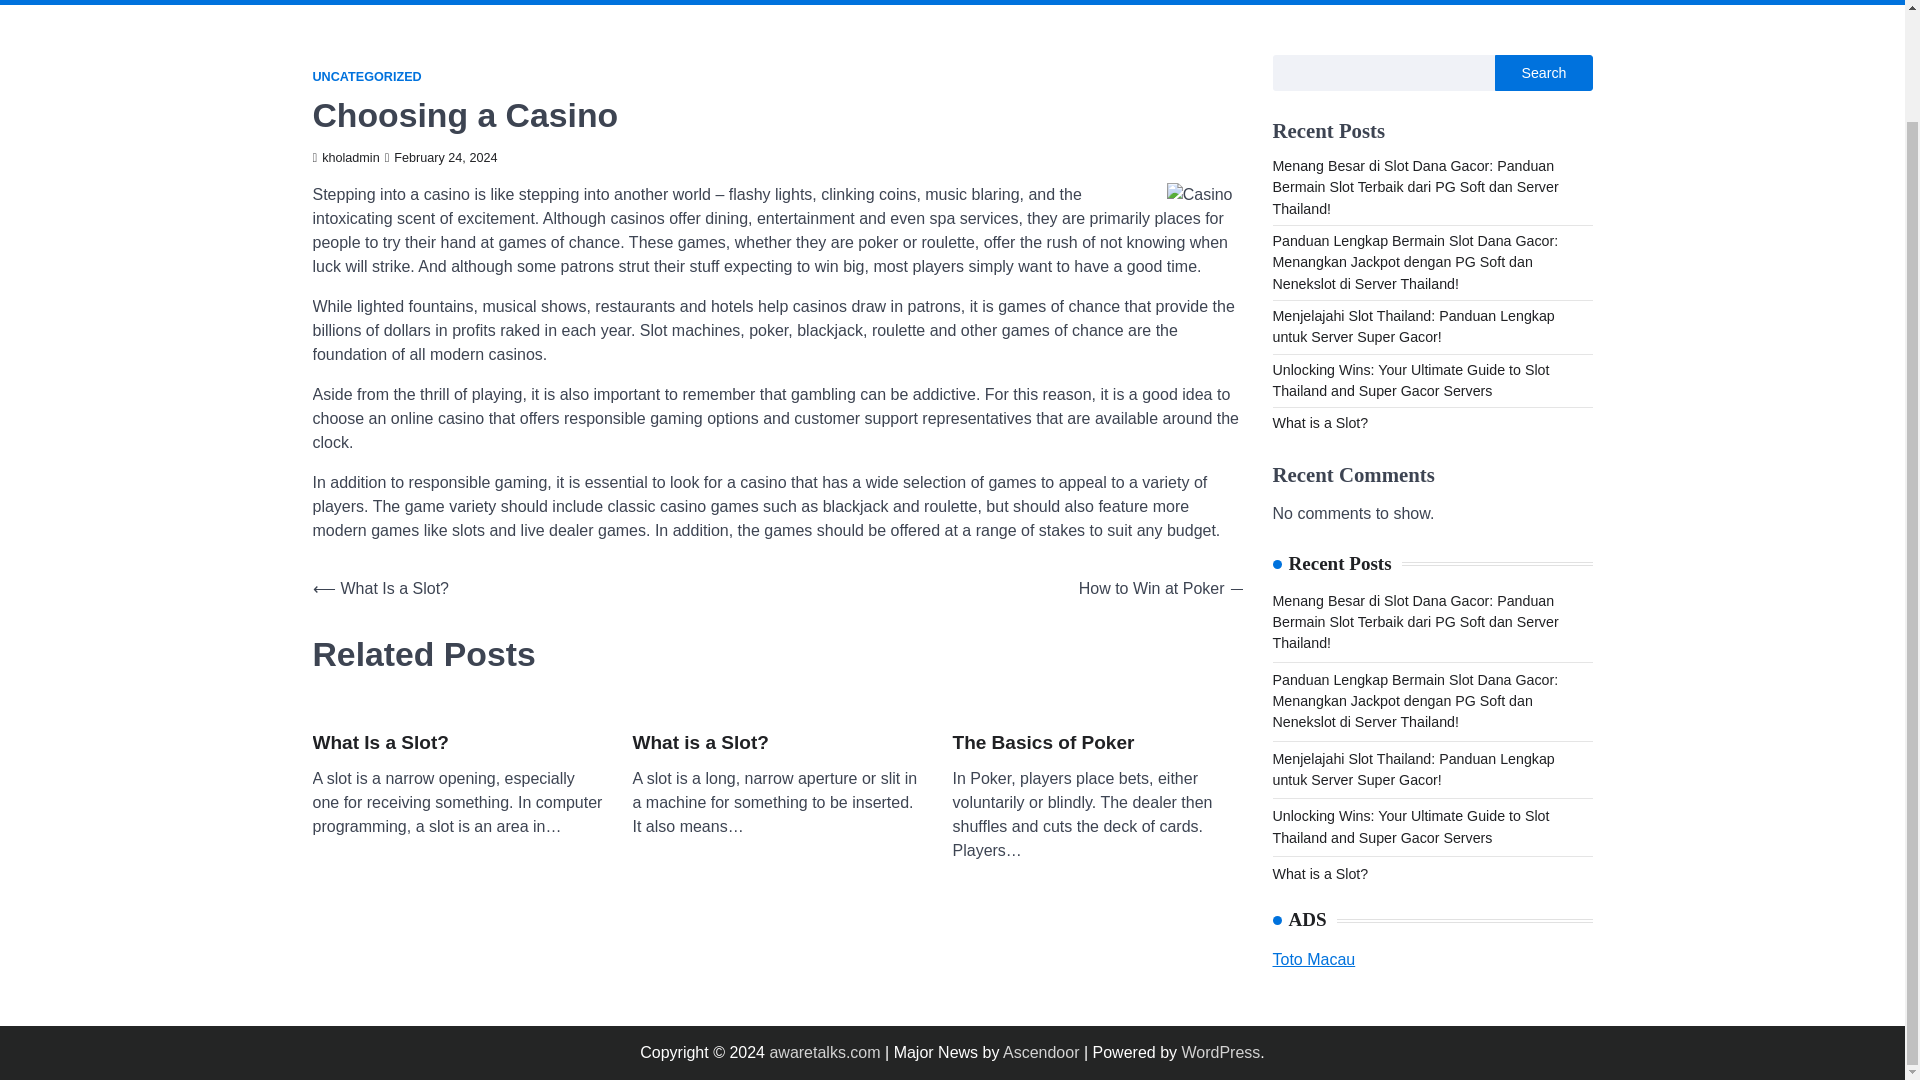 The height and width of the screenshot is (1080, 1920). What do you see at coordinates (1043, 744) in the screenshot?
I see `The Basics of Poker` at bounding box center [1043, 744].